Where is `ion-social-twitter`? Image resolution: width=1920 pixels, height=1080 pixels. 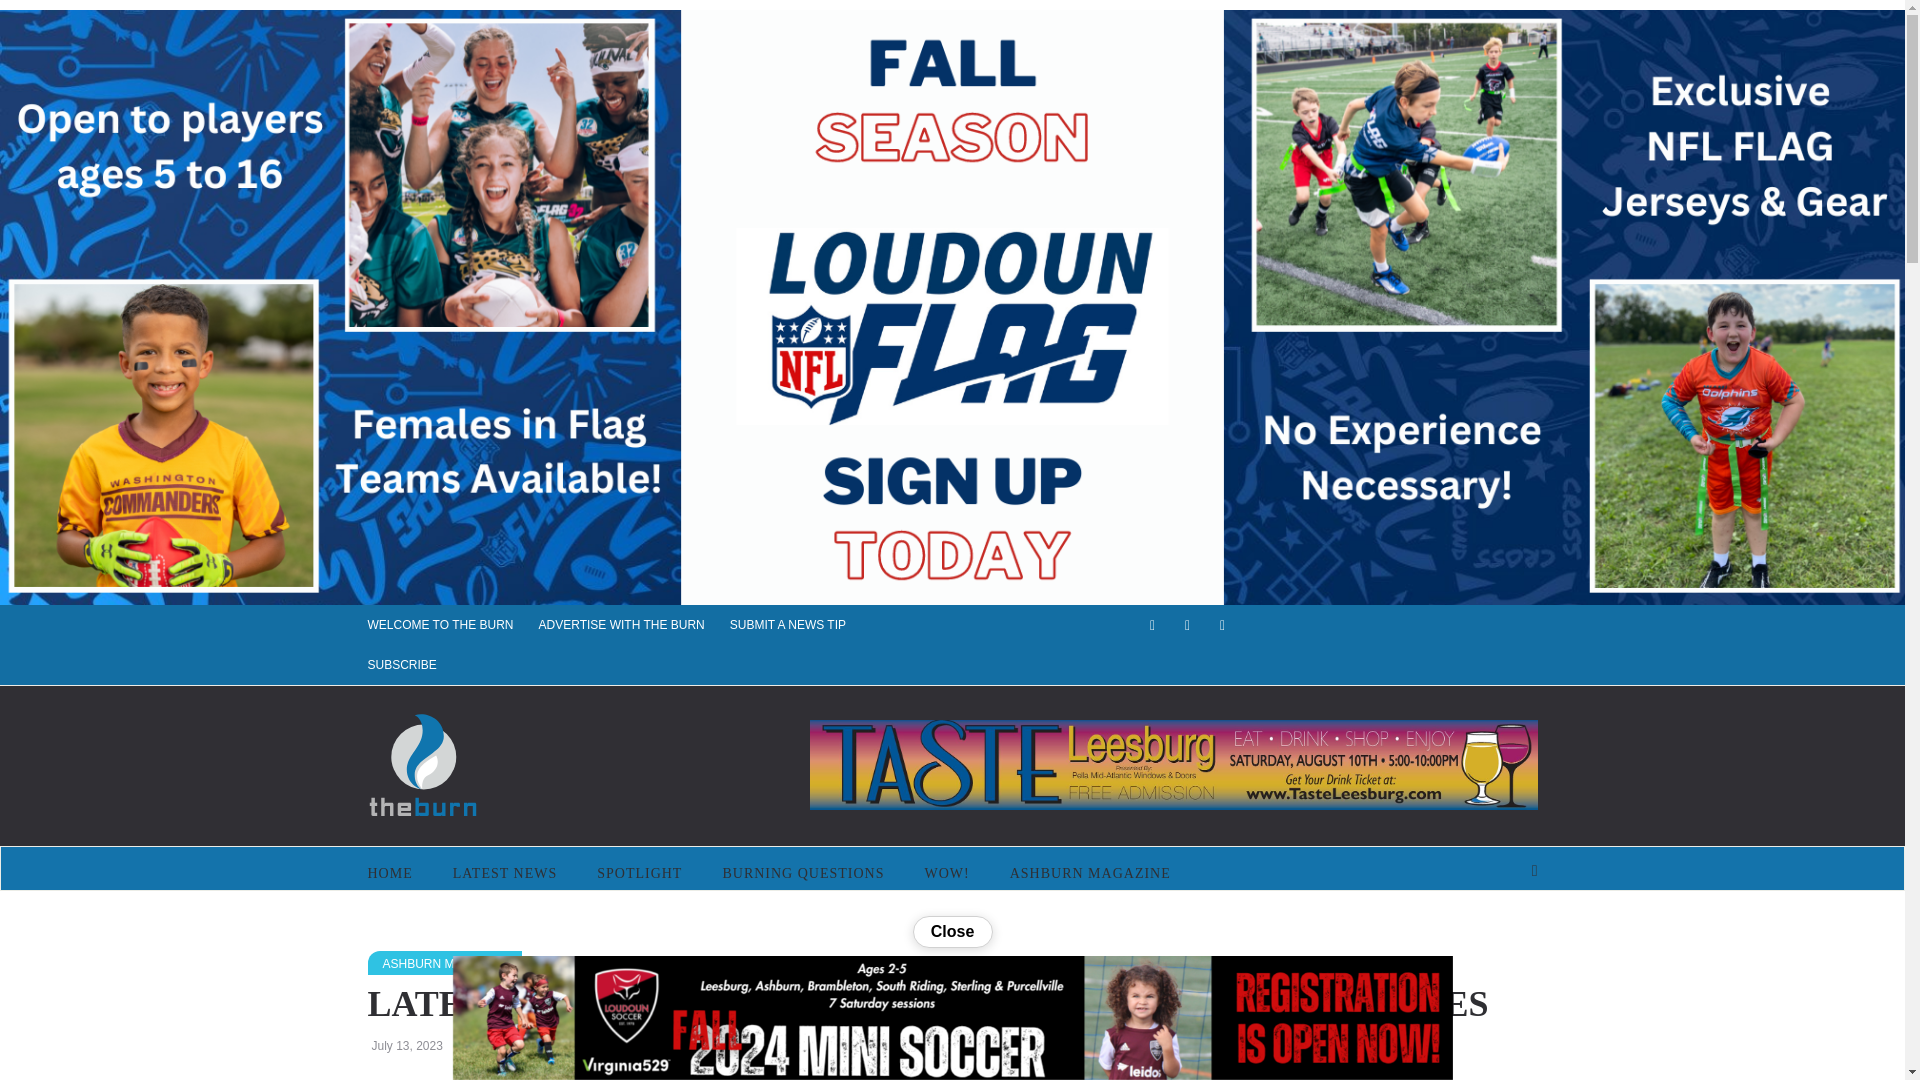
ion-social-twitter is located at coordinates (1186, 625).